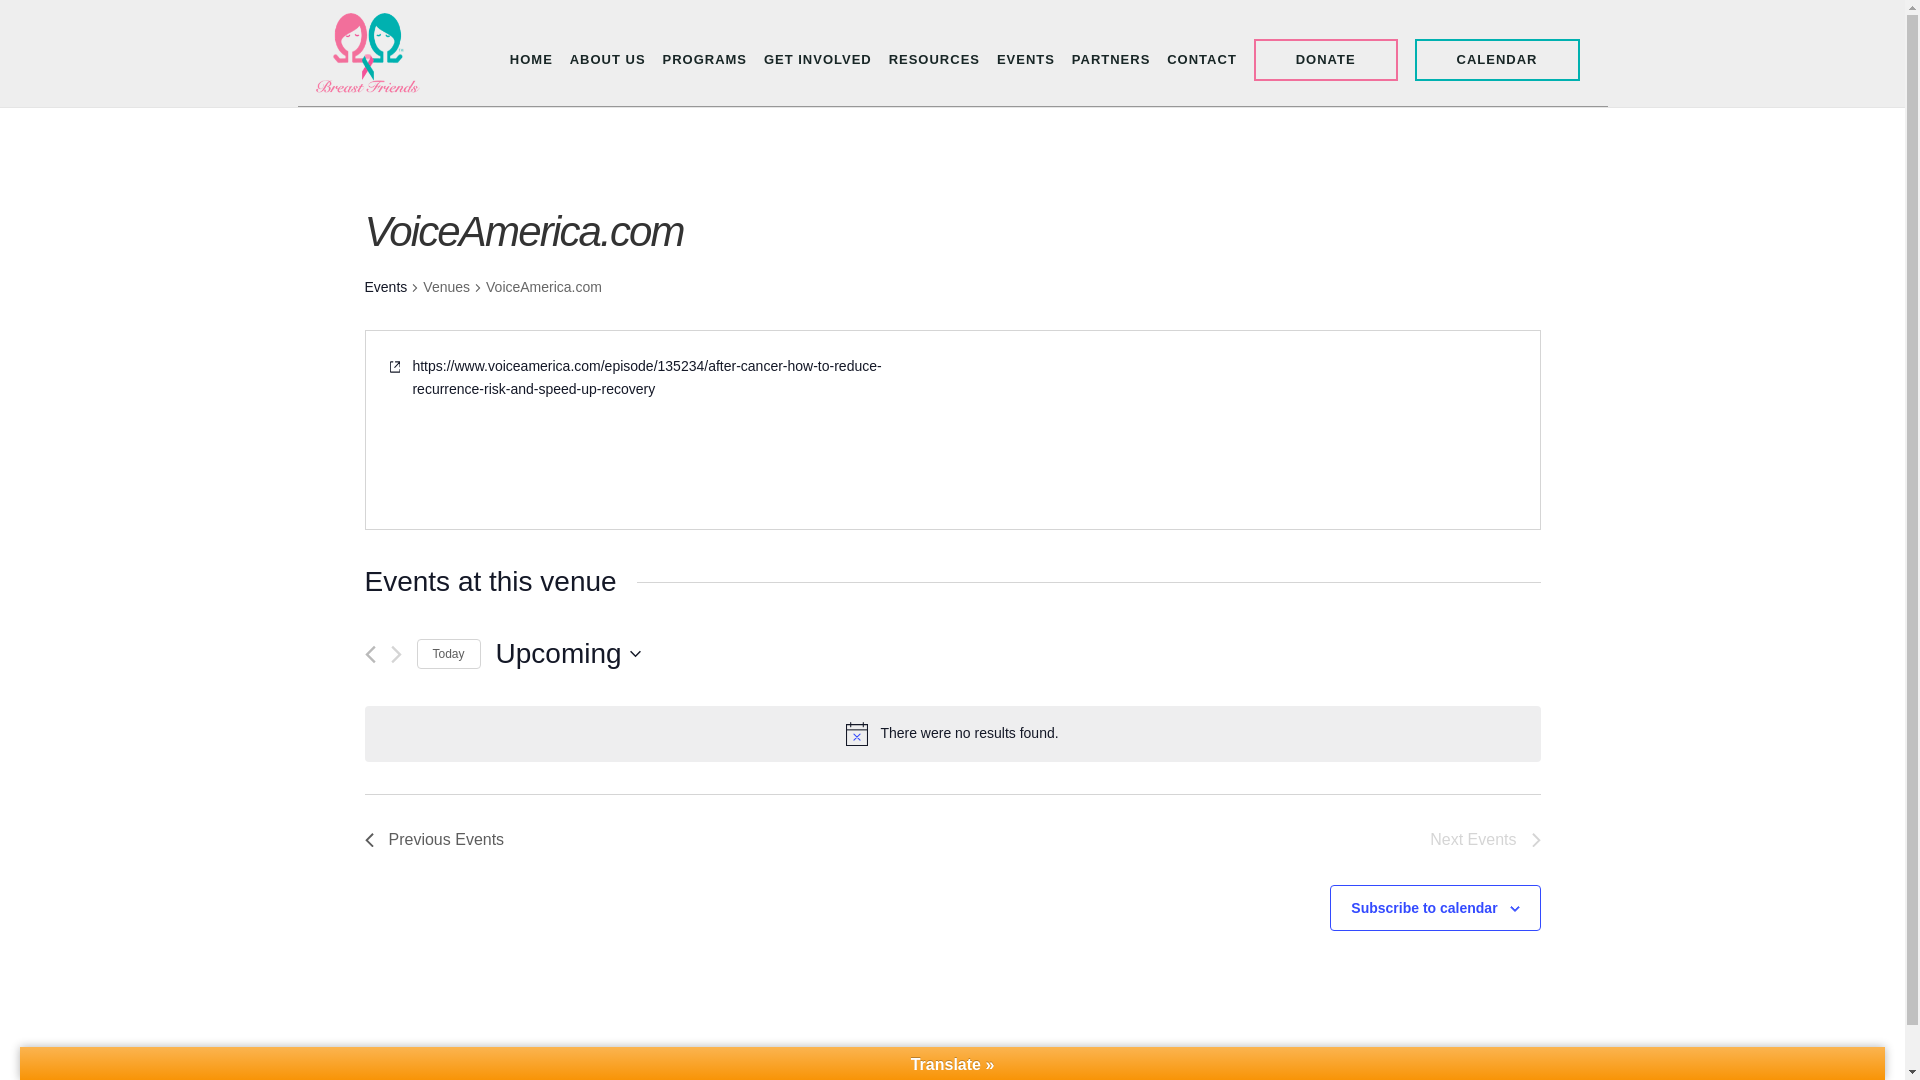  Describe the element at coordinates (1025, 60) in the screenshot. I see `EVENTS` at that location.